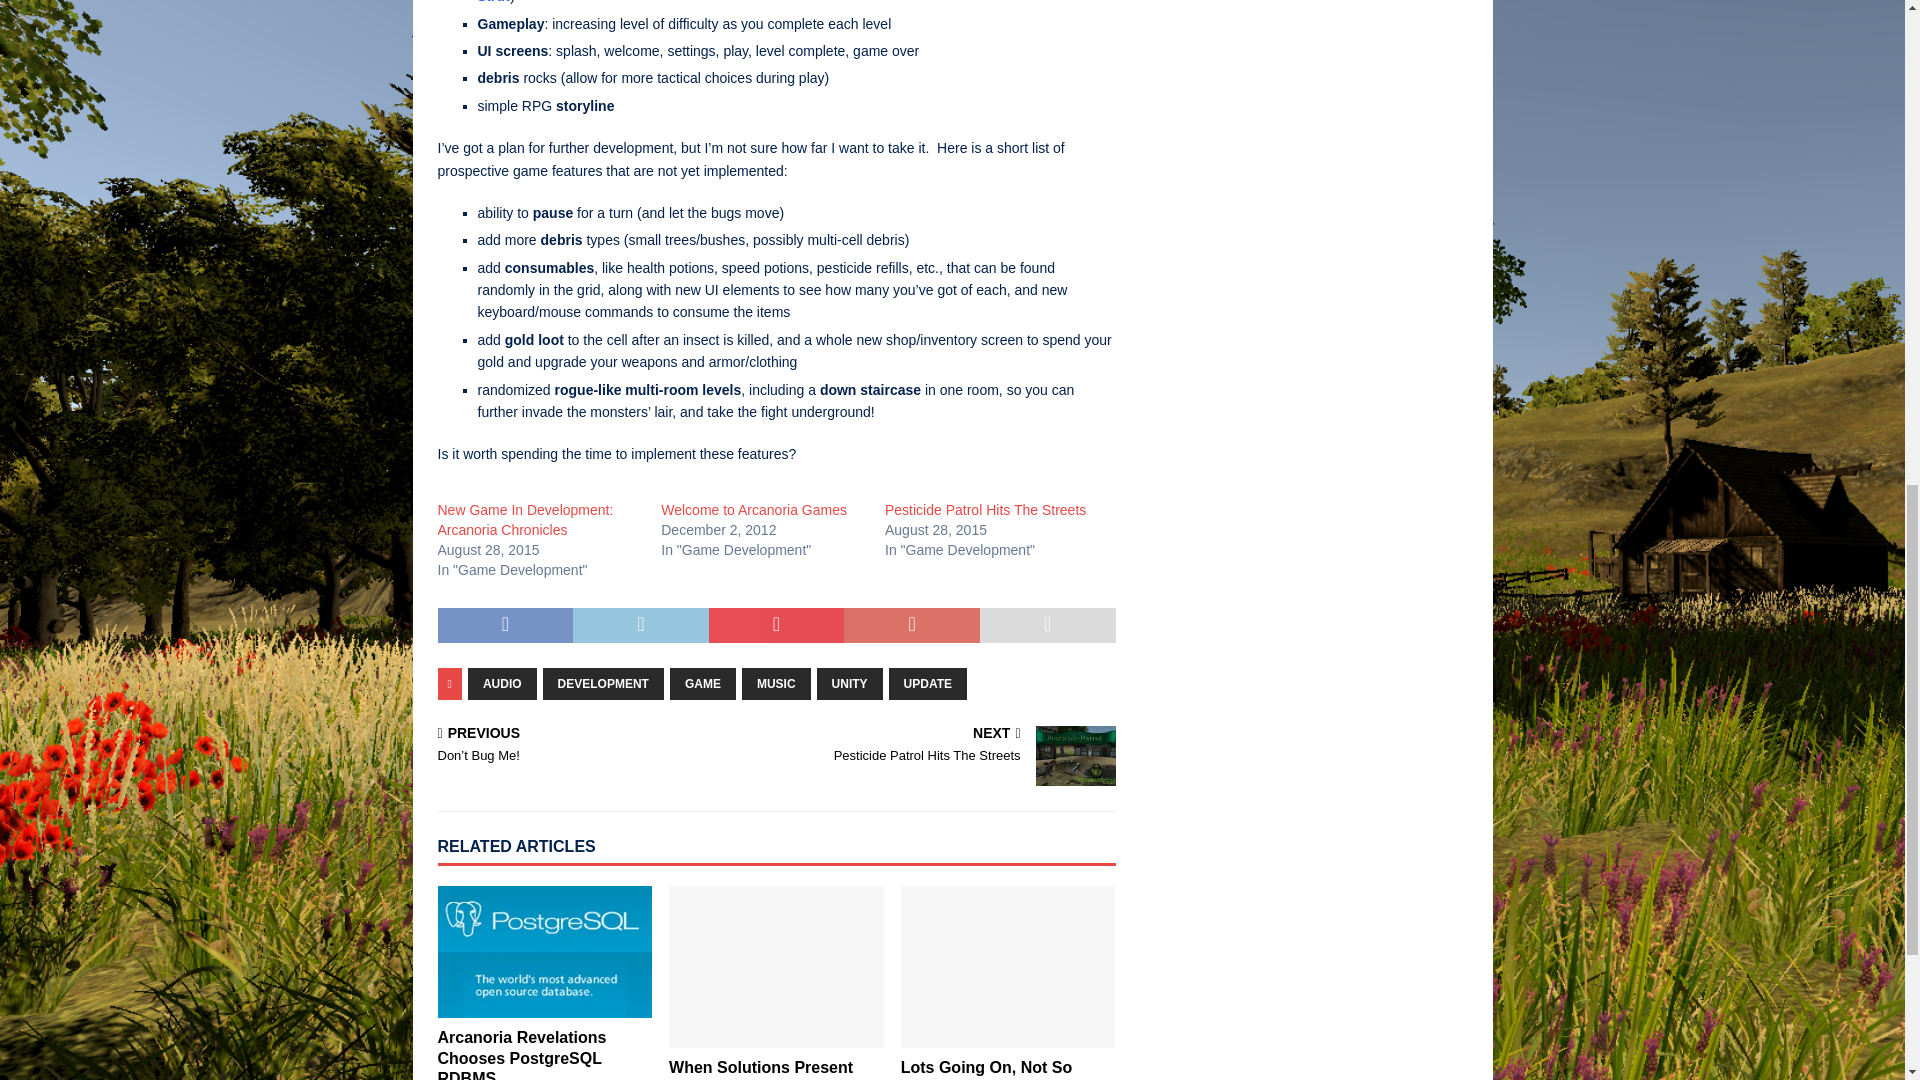 The image size is (1920, 1080). I want to click on New Game In Development: Arcanoria Chronicles, so click(526, 520).